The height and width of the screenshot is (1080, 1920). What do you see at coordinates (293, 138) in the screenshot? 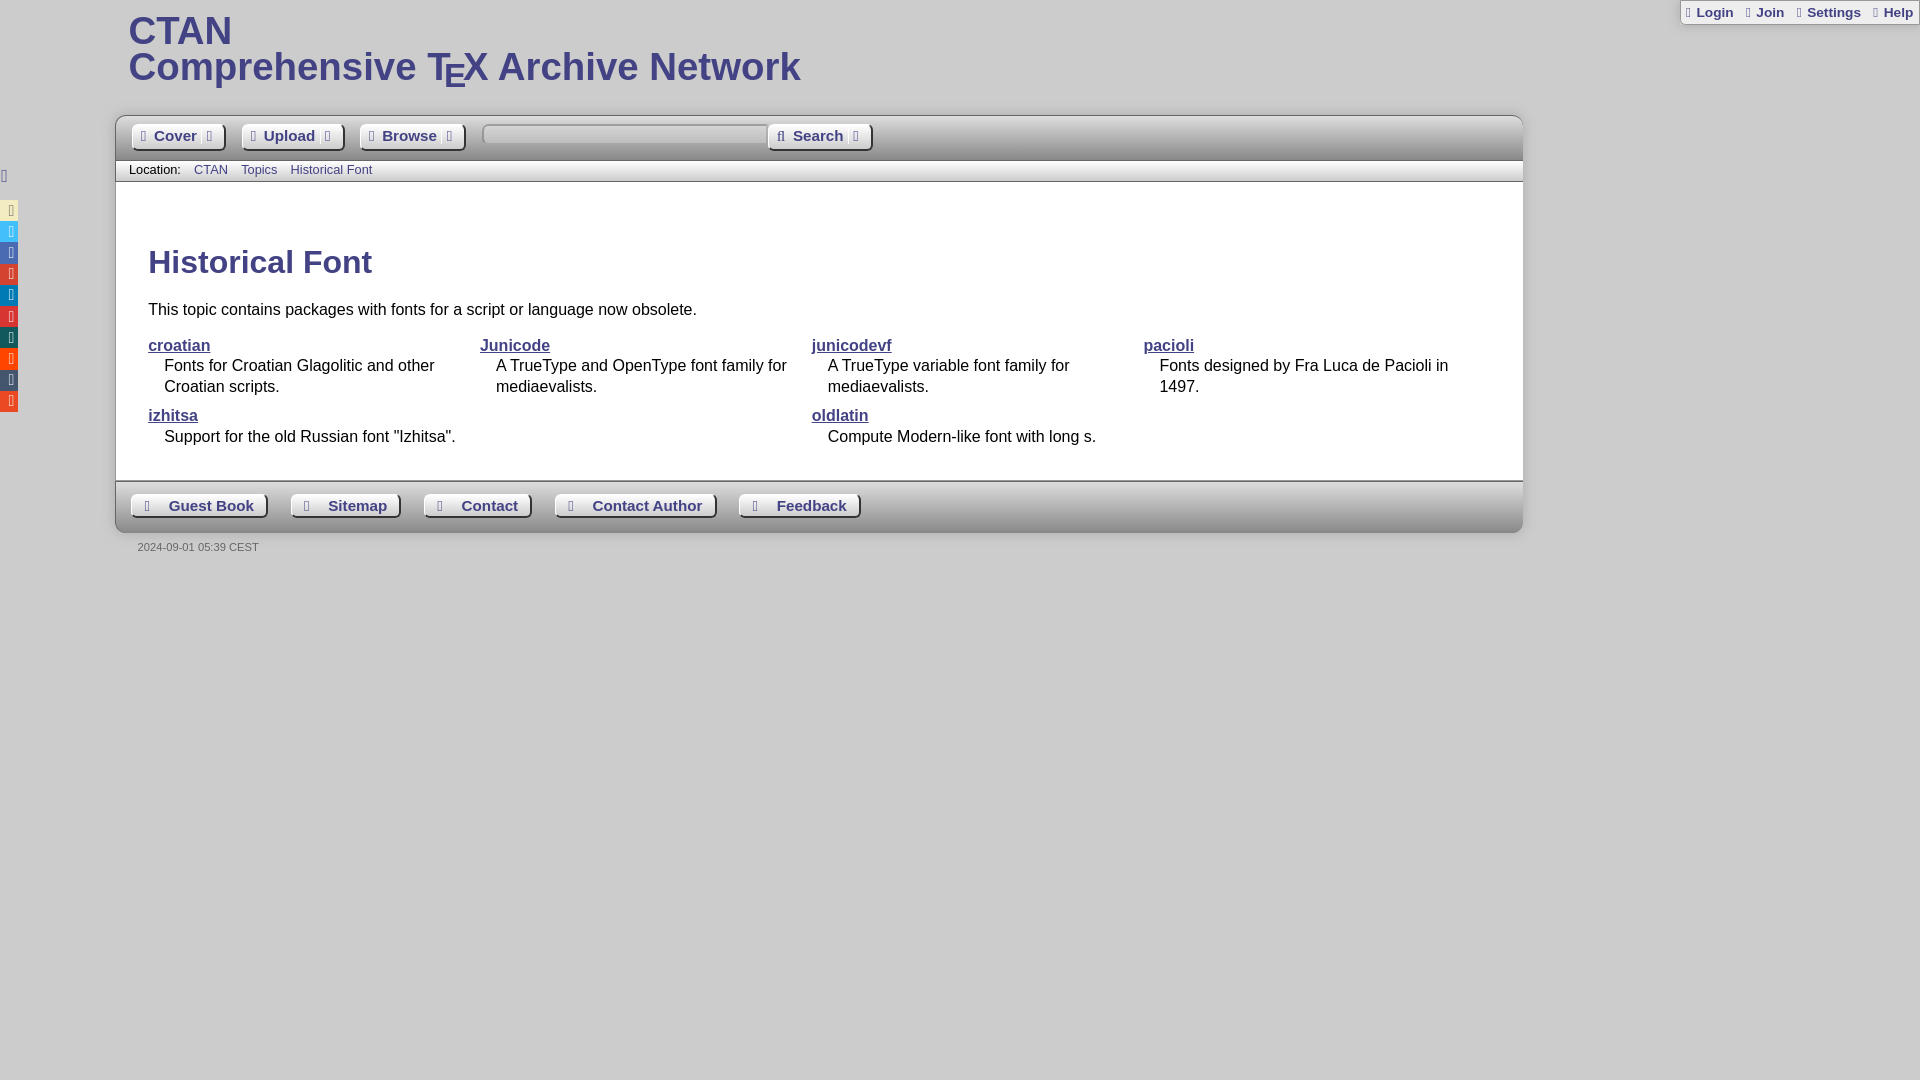
I see `Upload` at bounding box center [293, 138].